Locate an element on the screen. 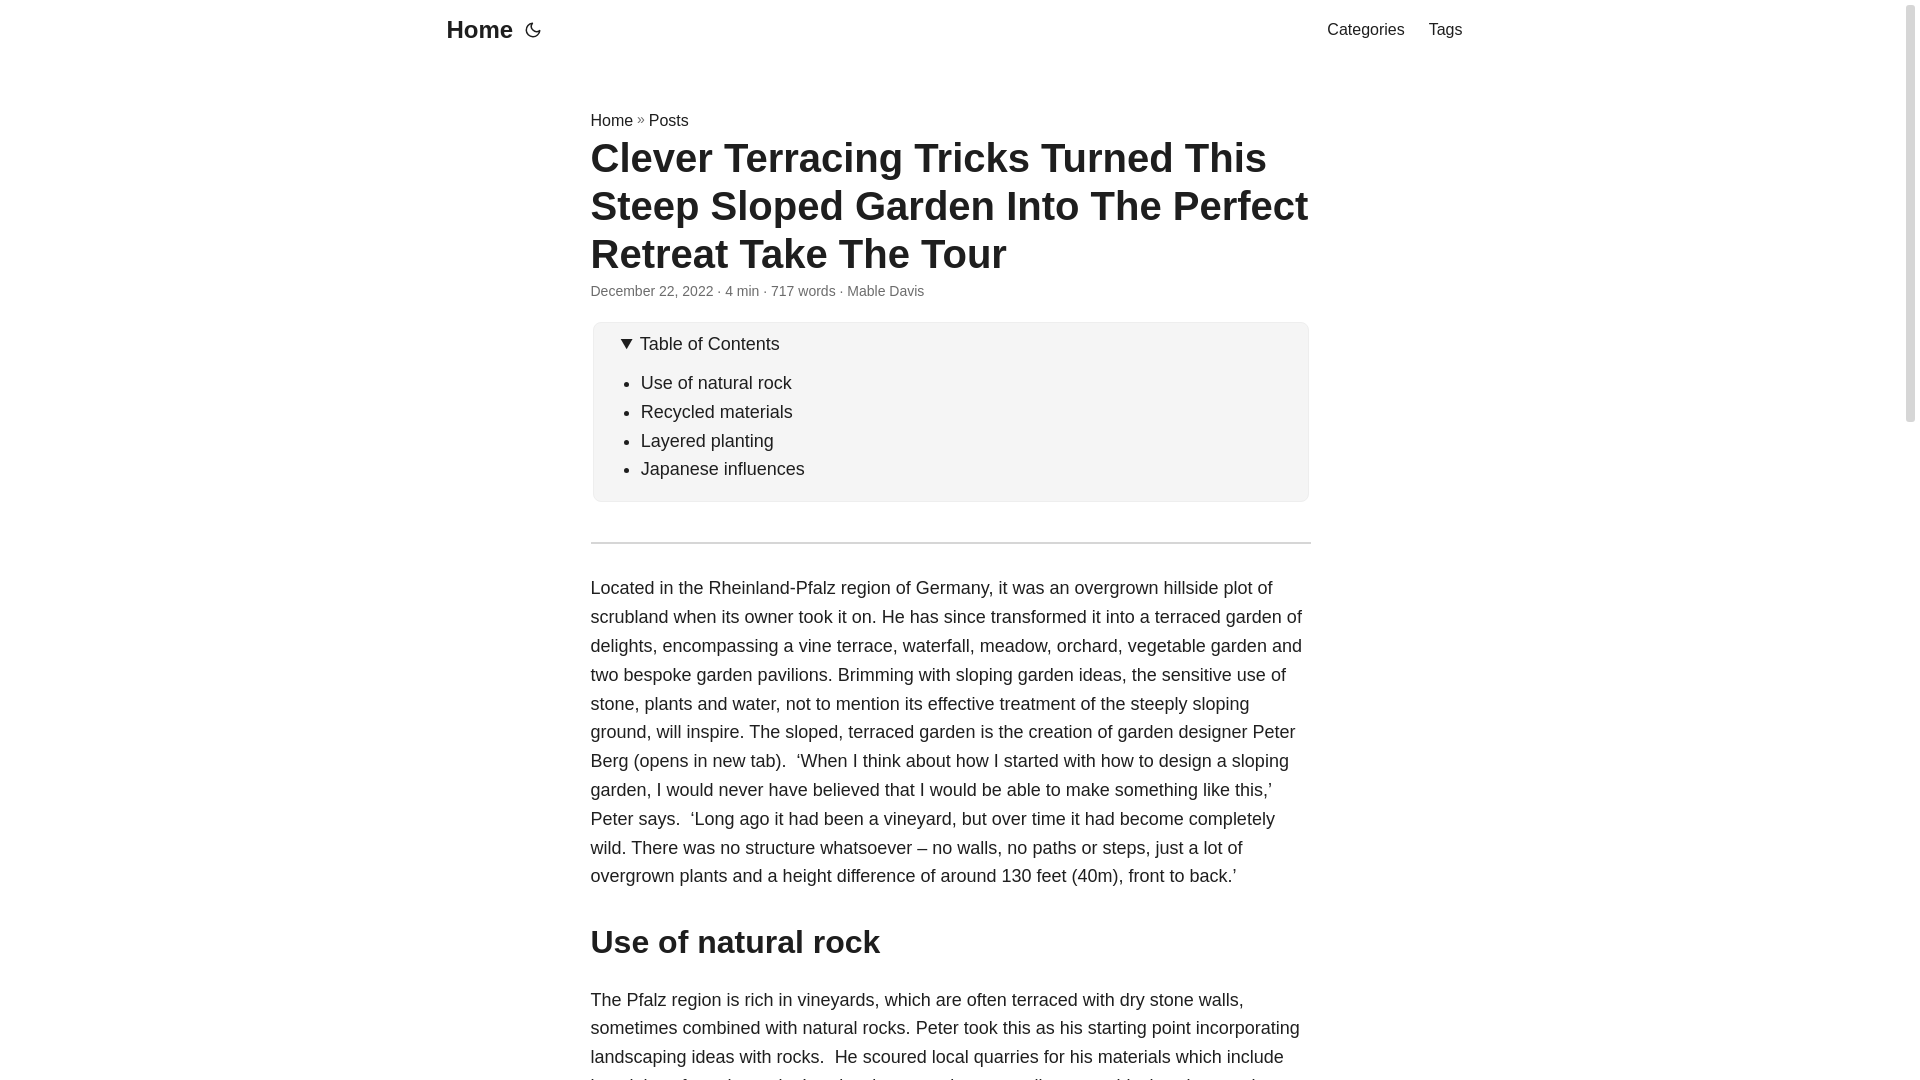 Image resolution: width=1920 pixels, height=1080 pixels. Posts is located at coordinates (668, 120).